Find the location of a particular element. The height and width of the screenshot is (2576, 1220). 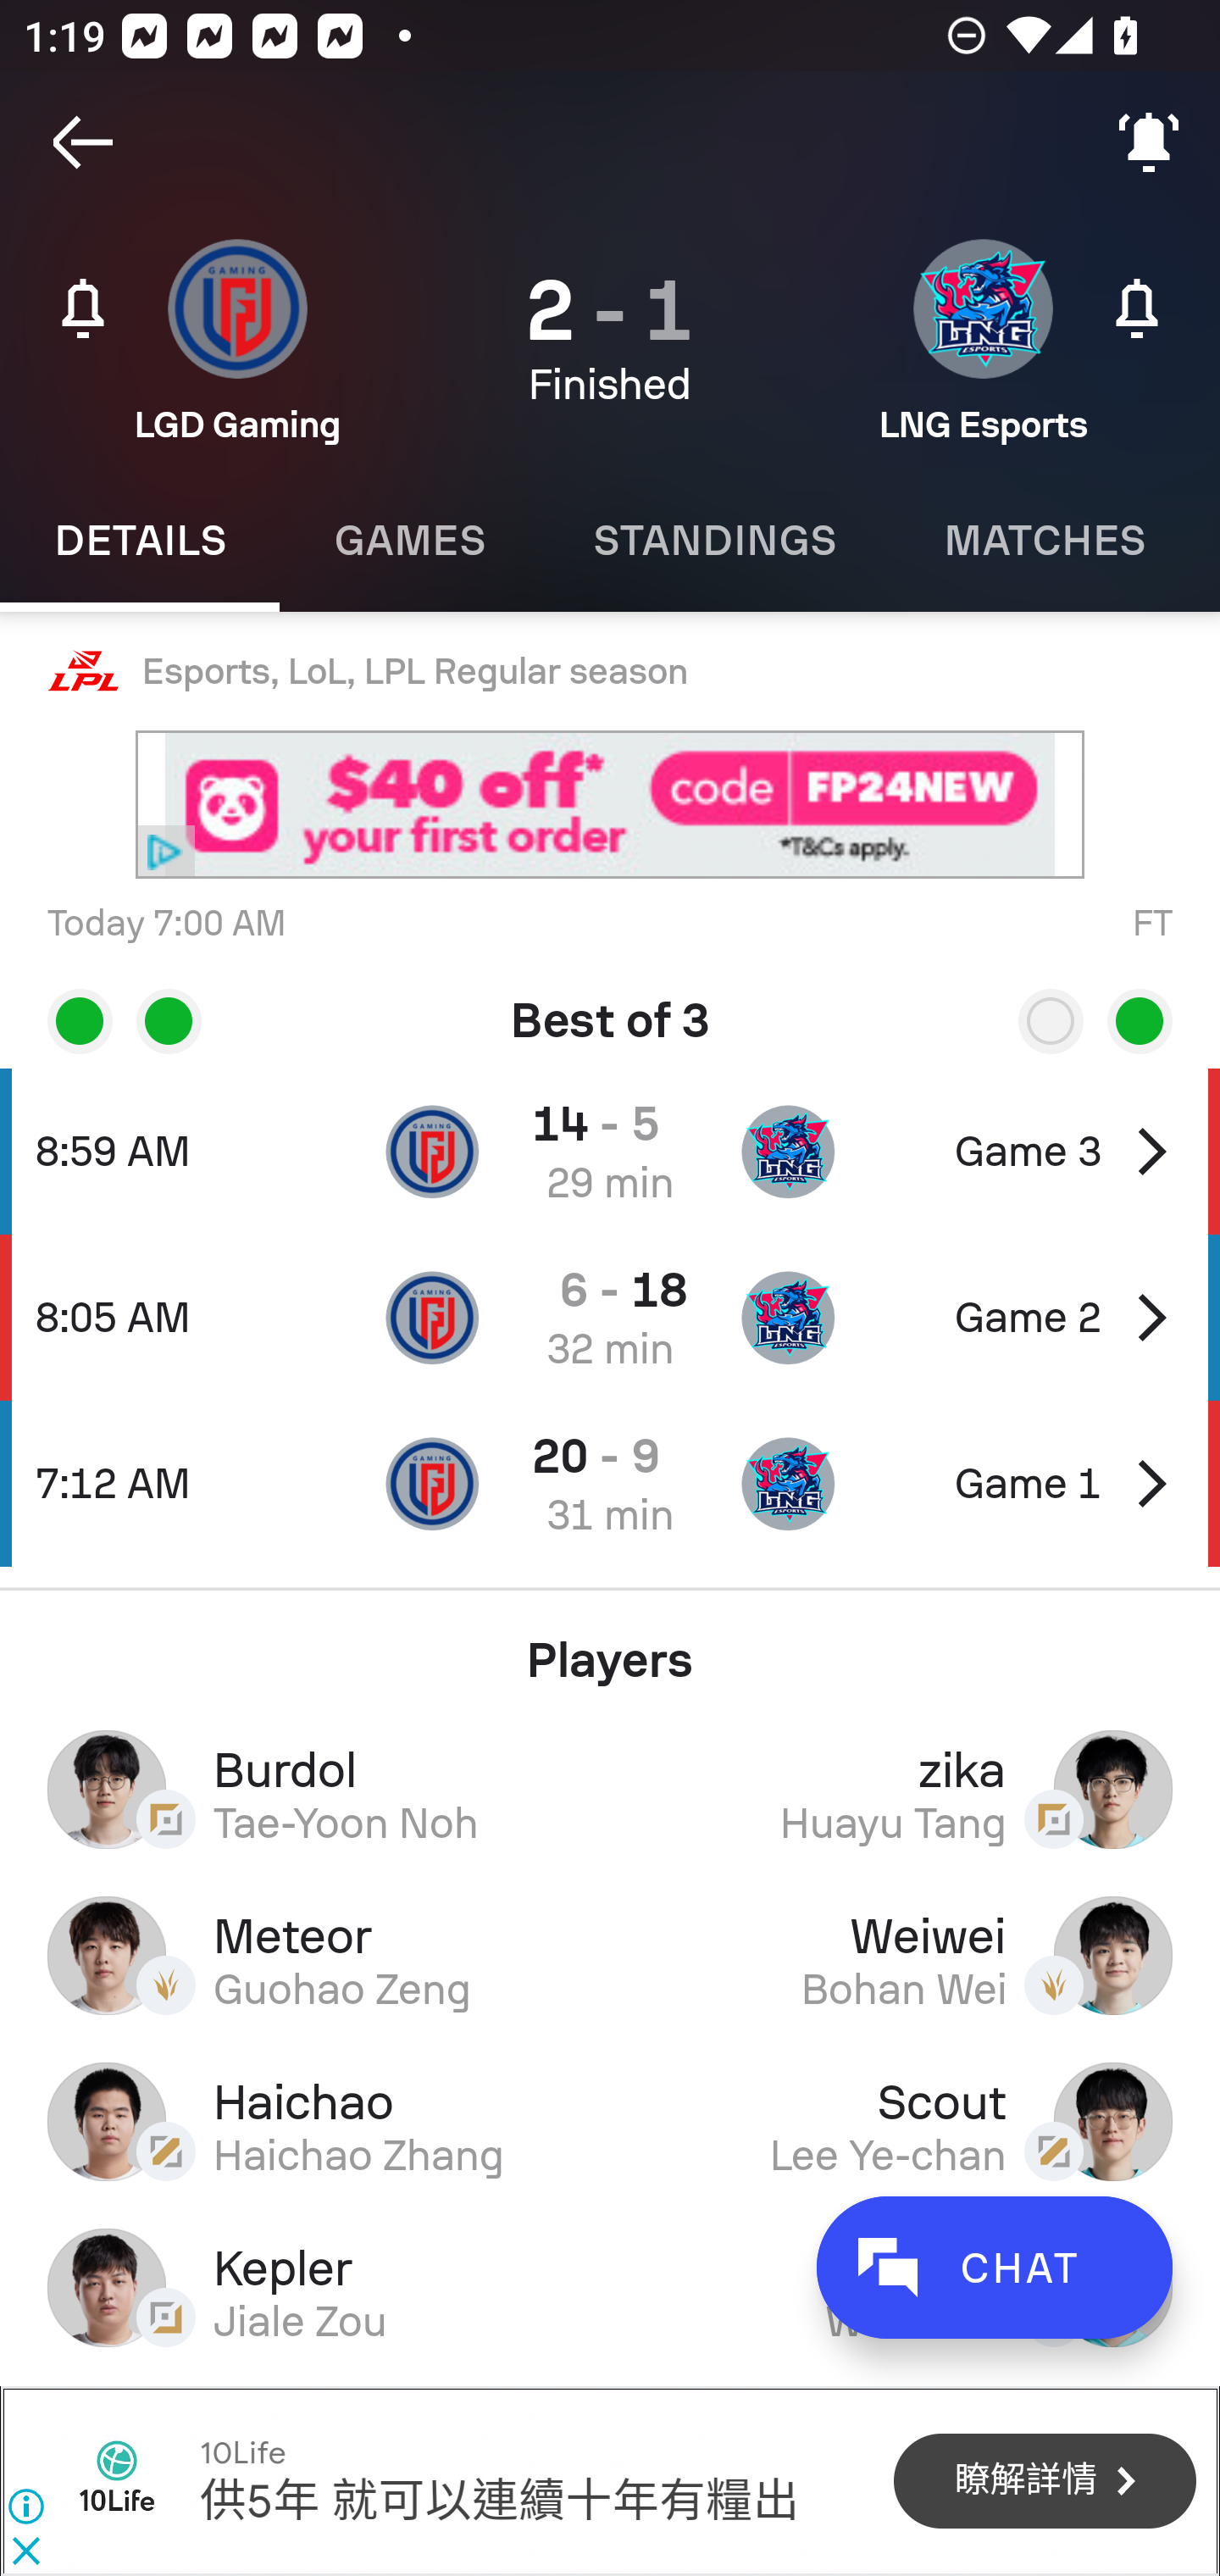

7:12 AM 20 - 9 31 min Game 1 is located at coordinates (610, 1483).